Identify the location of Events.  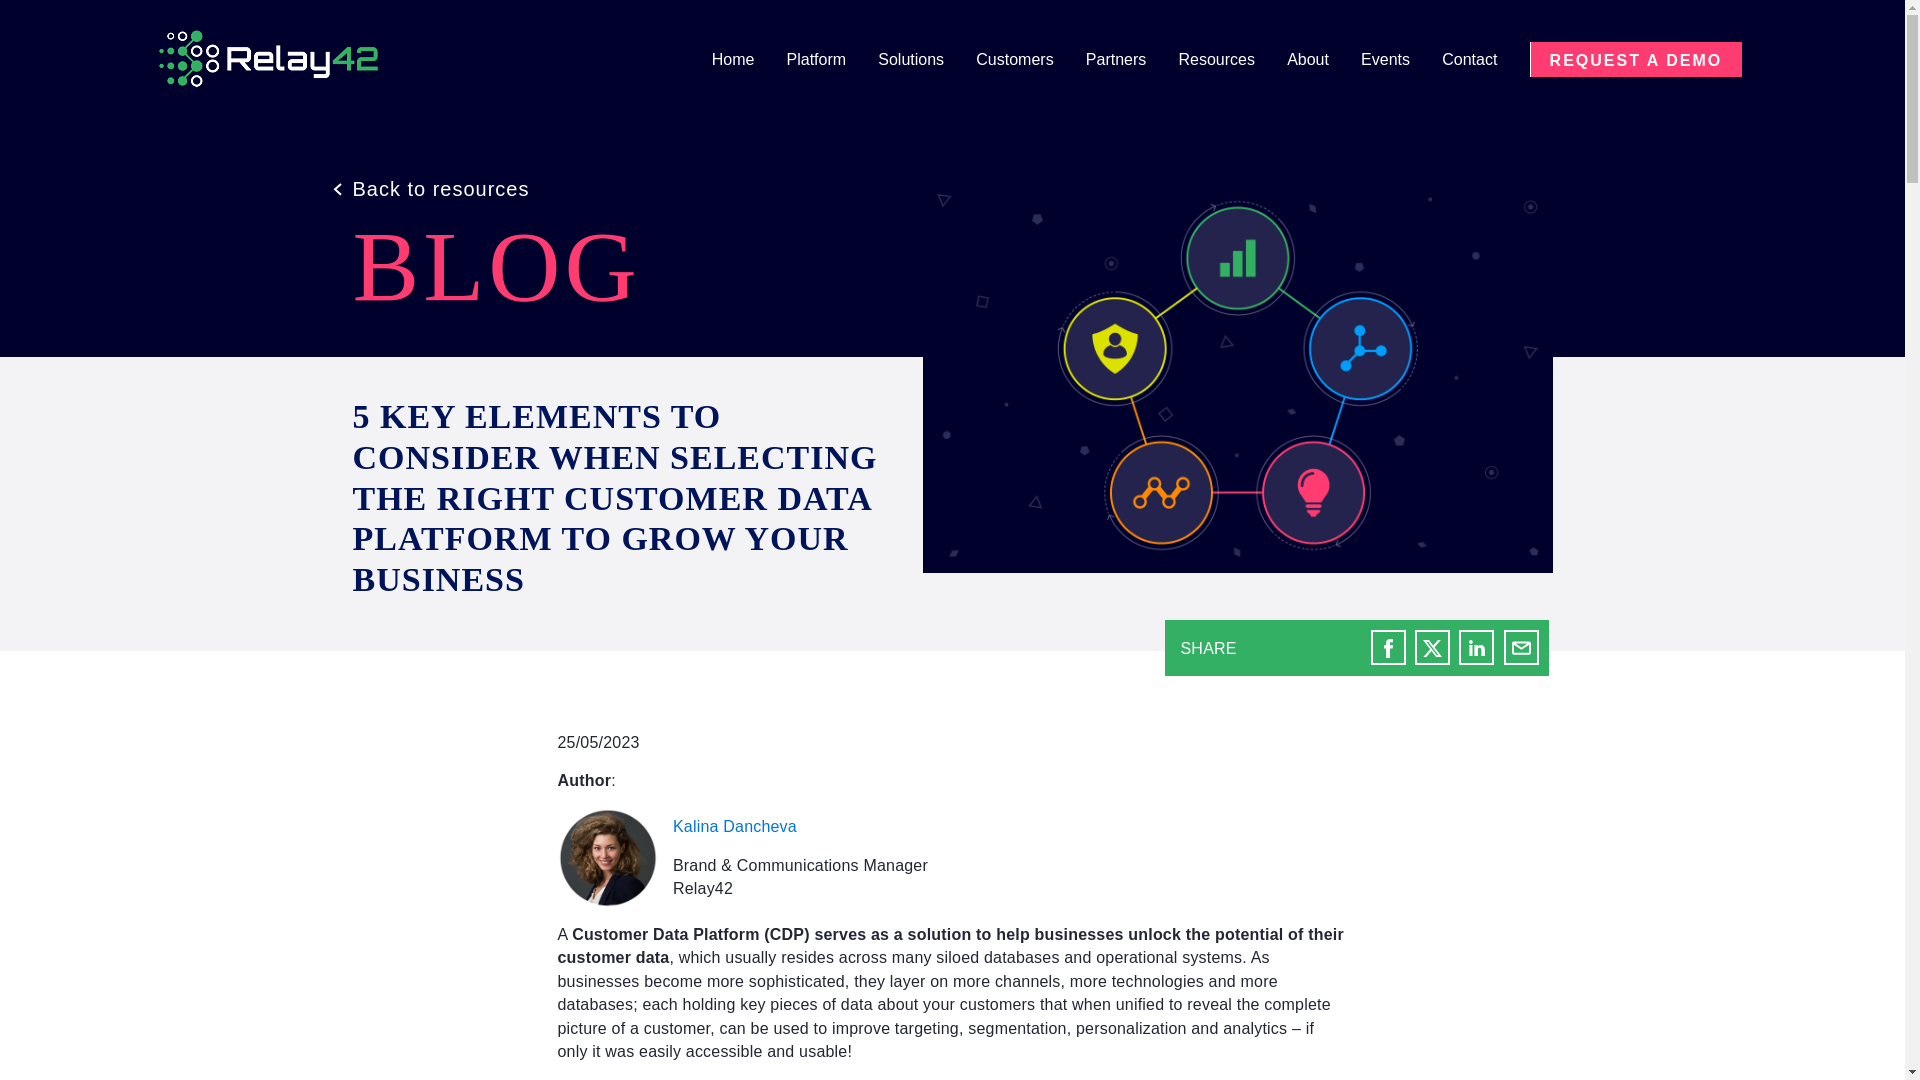
(1400, 60).